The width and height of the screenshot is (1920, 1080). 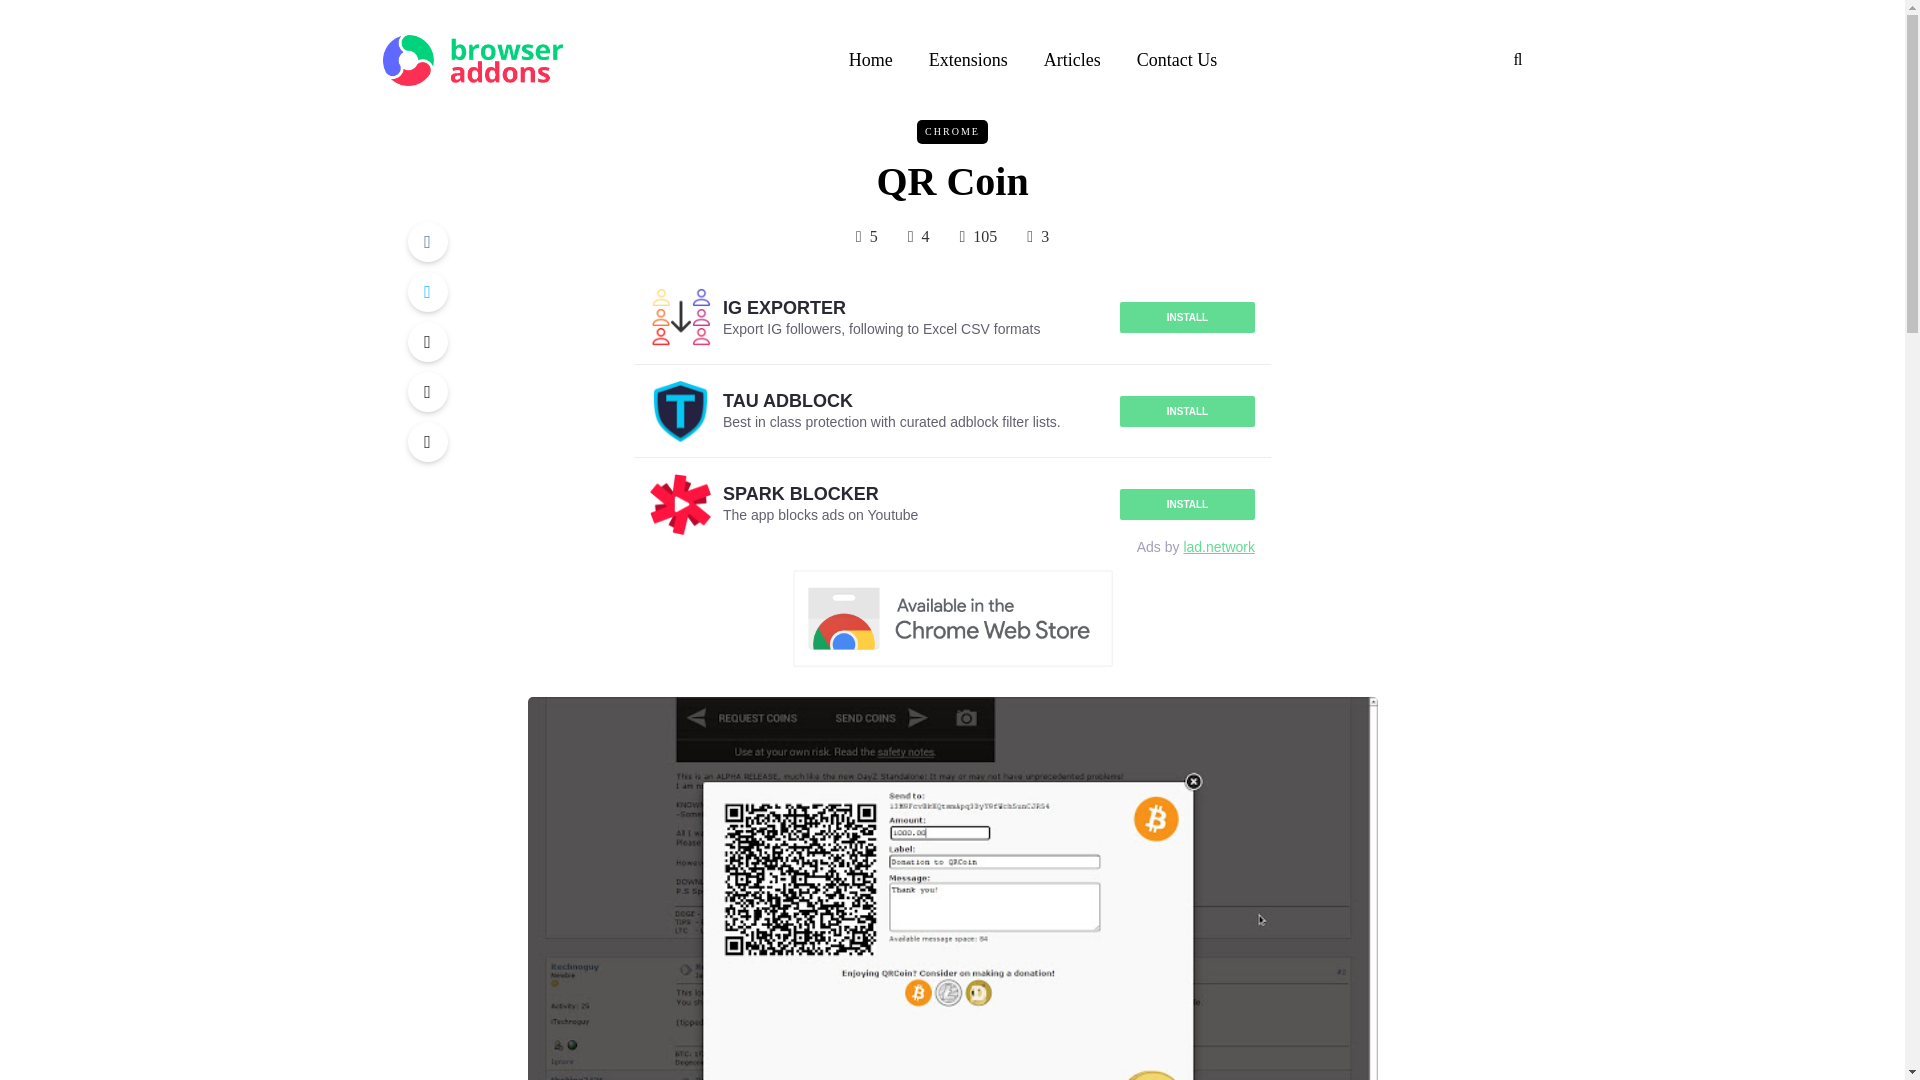 I want to click on Share by Email, so click(x=427, y=442).